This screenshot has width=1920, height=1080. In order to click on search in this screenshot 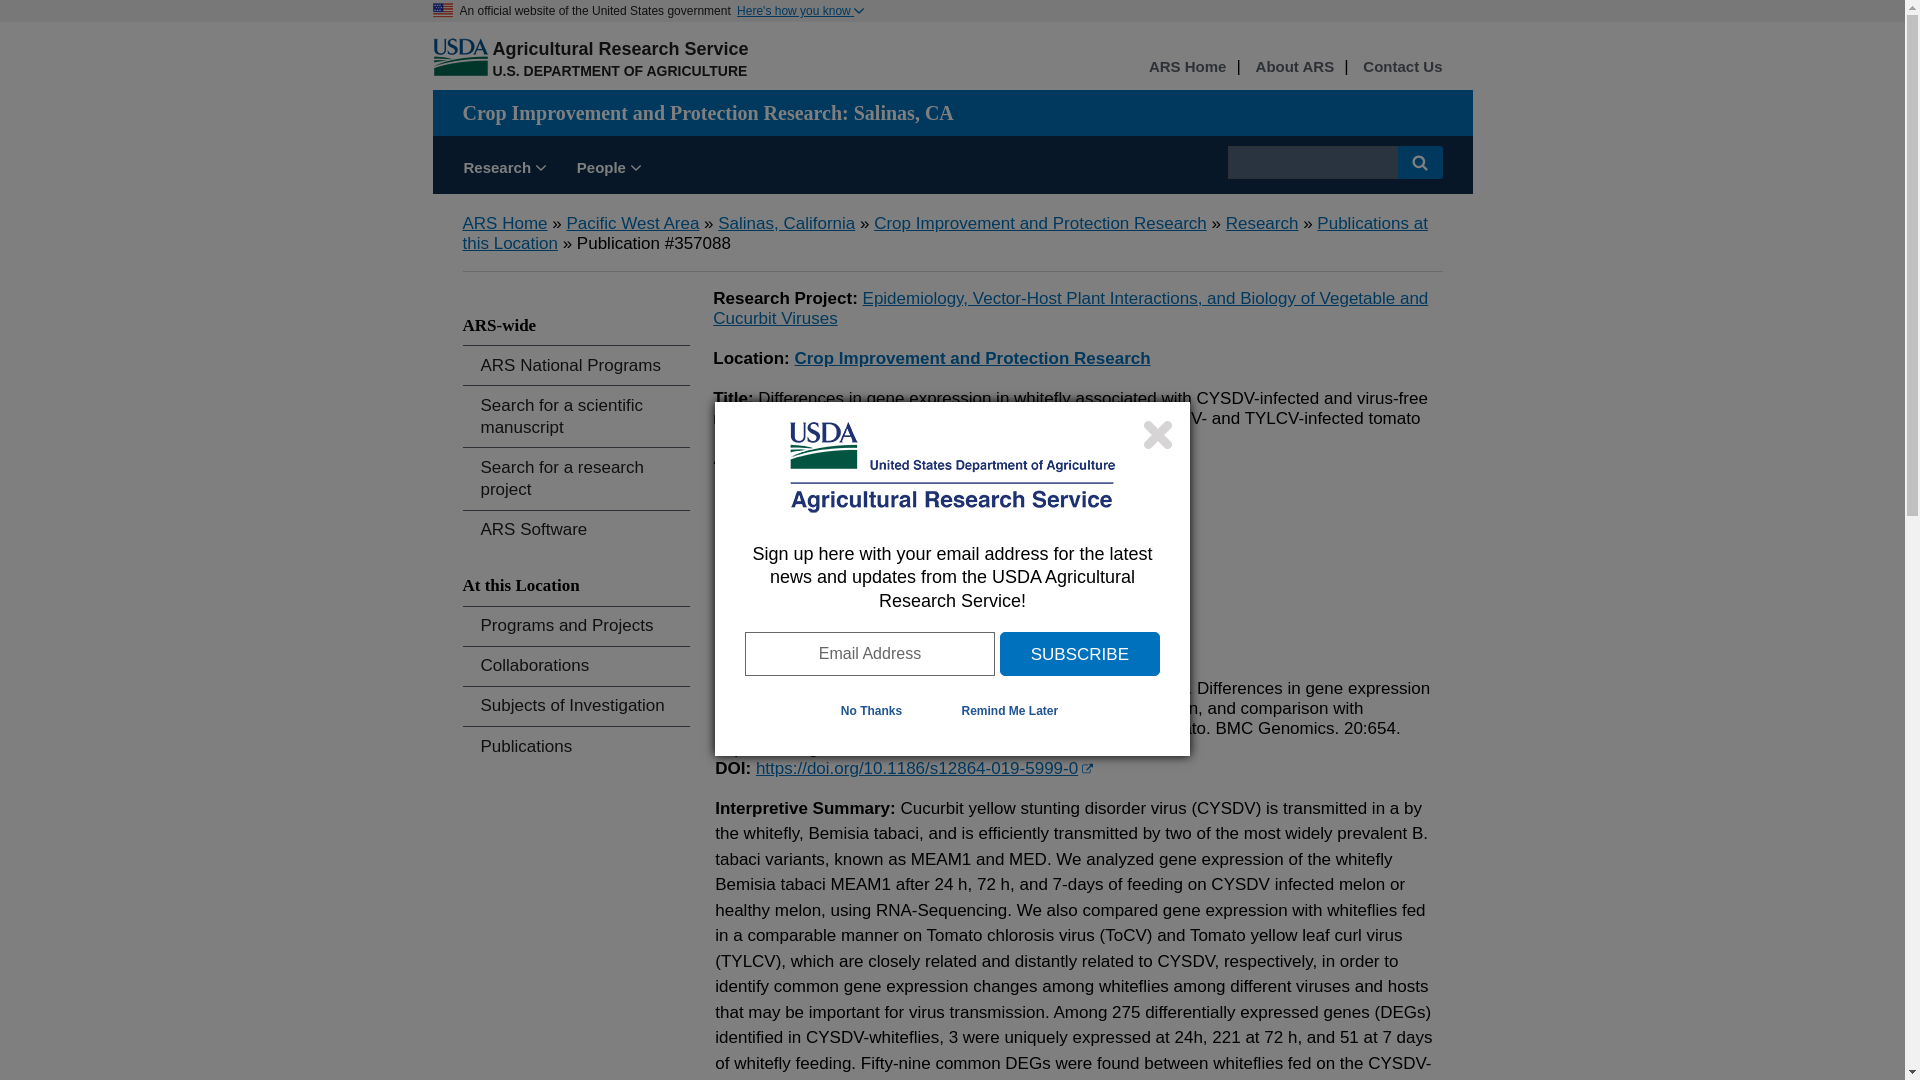, I will do `click(1312, 162)`.